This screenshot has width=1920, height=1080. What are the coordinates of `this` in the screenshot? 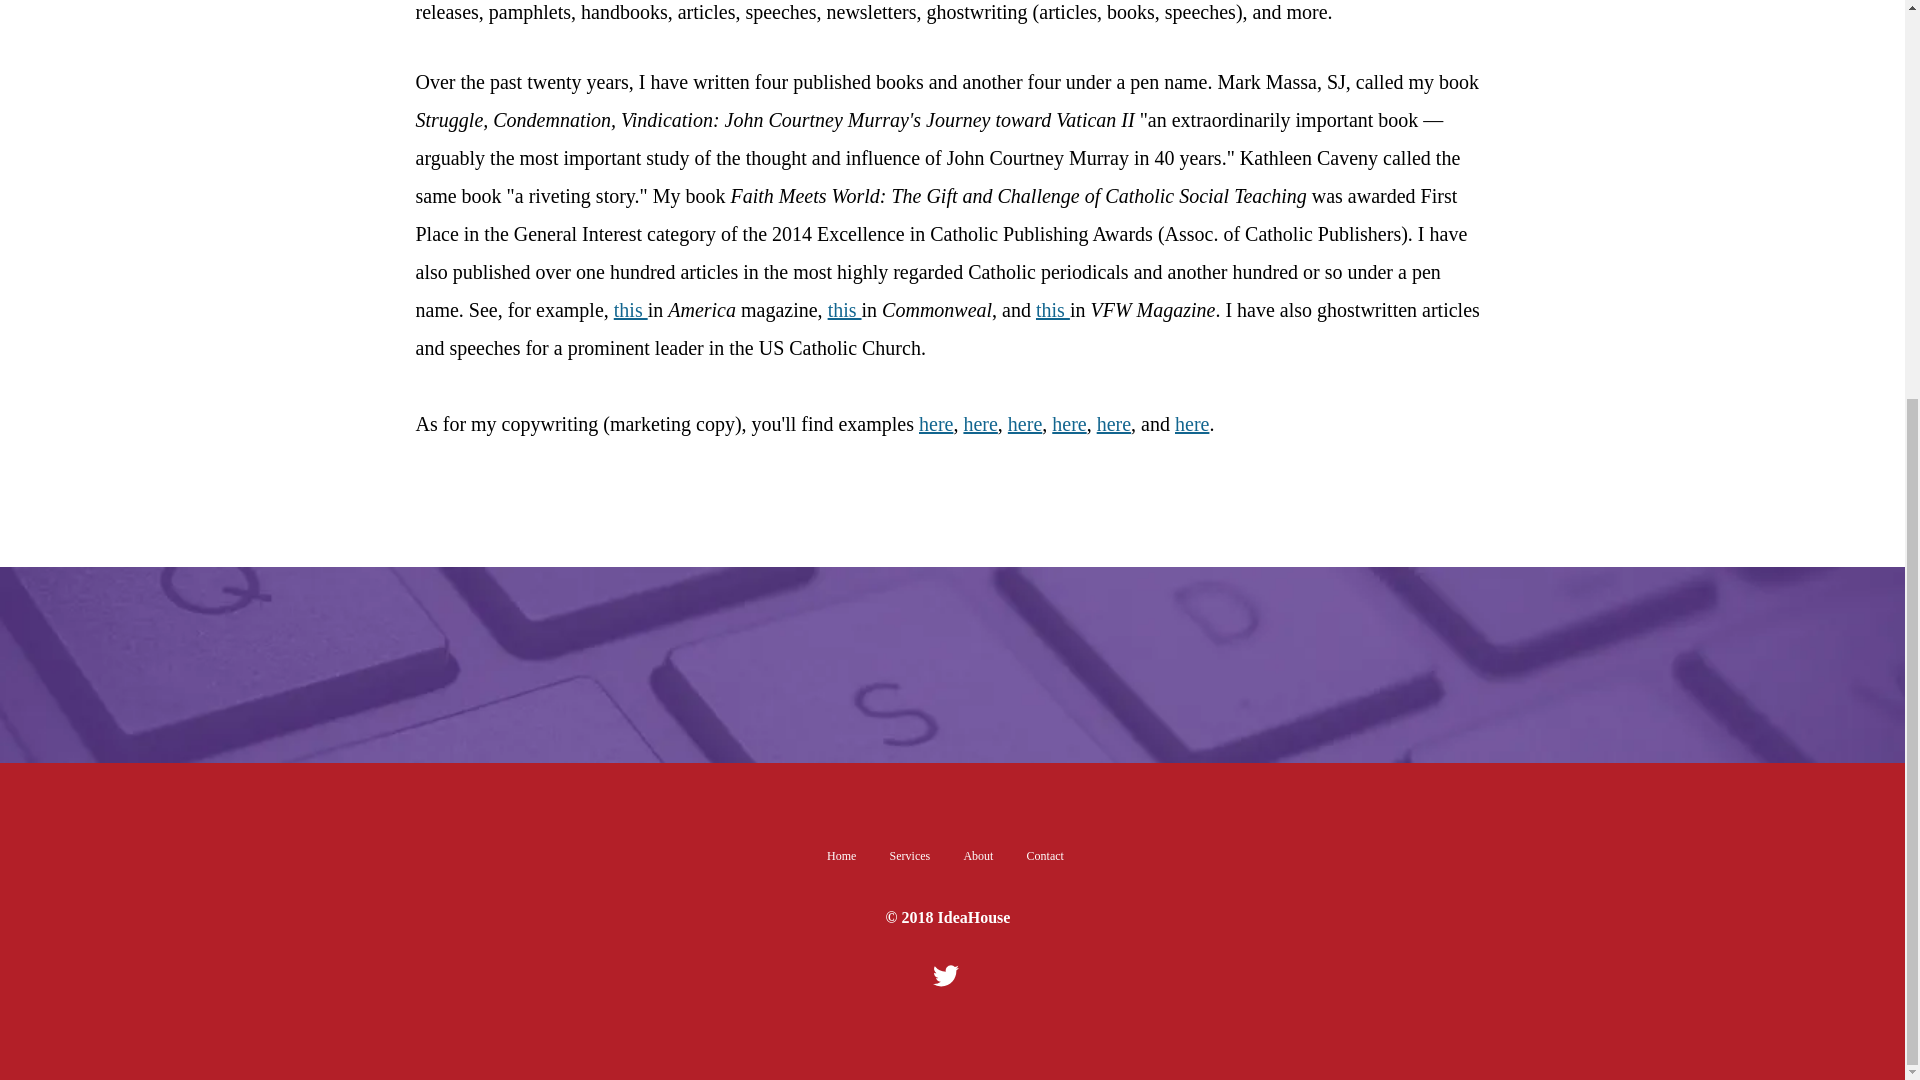 It's located at (844, 310).